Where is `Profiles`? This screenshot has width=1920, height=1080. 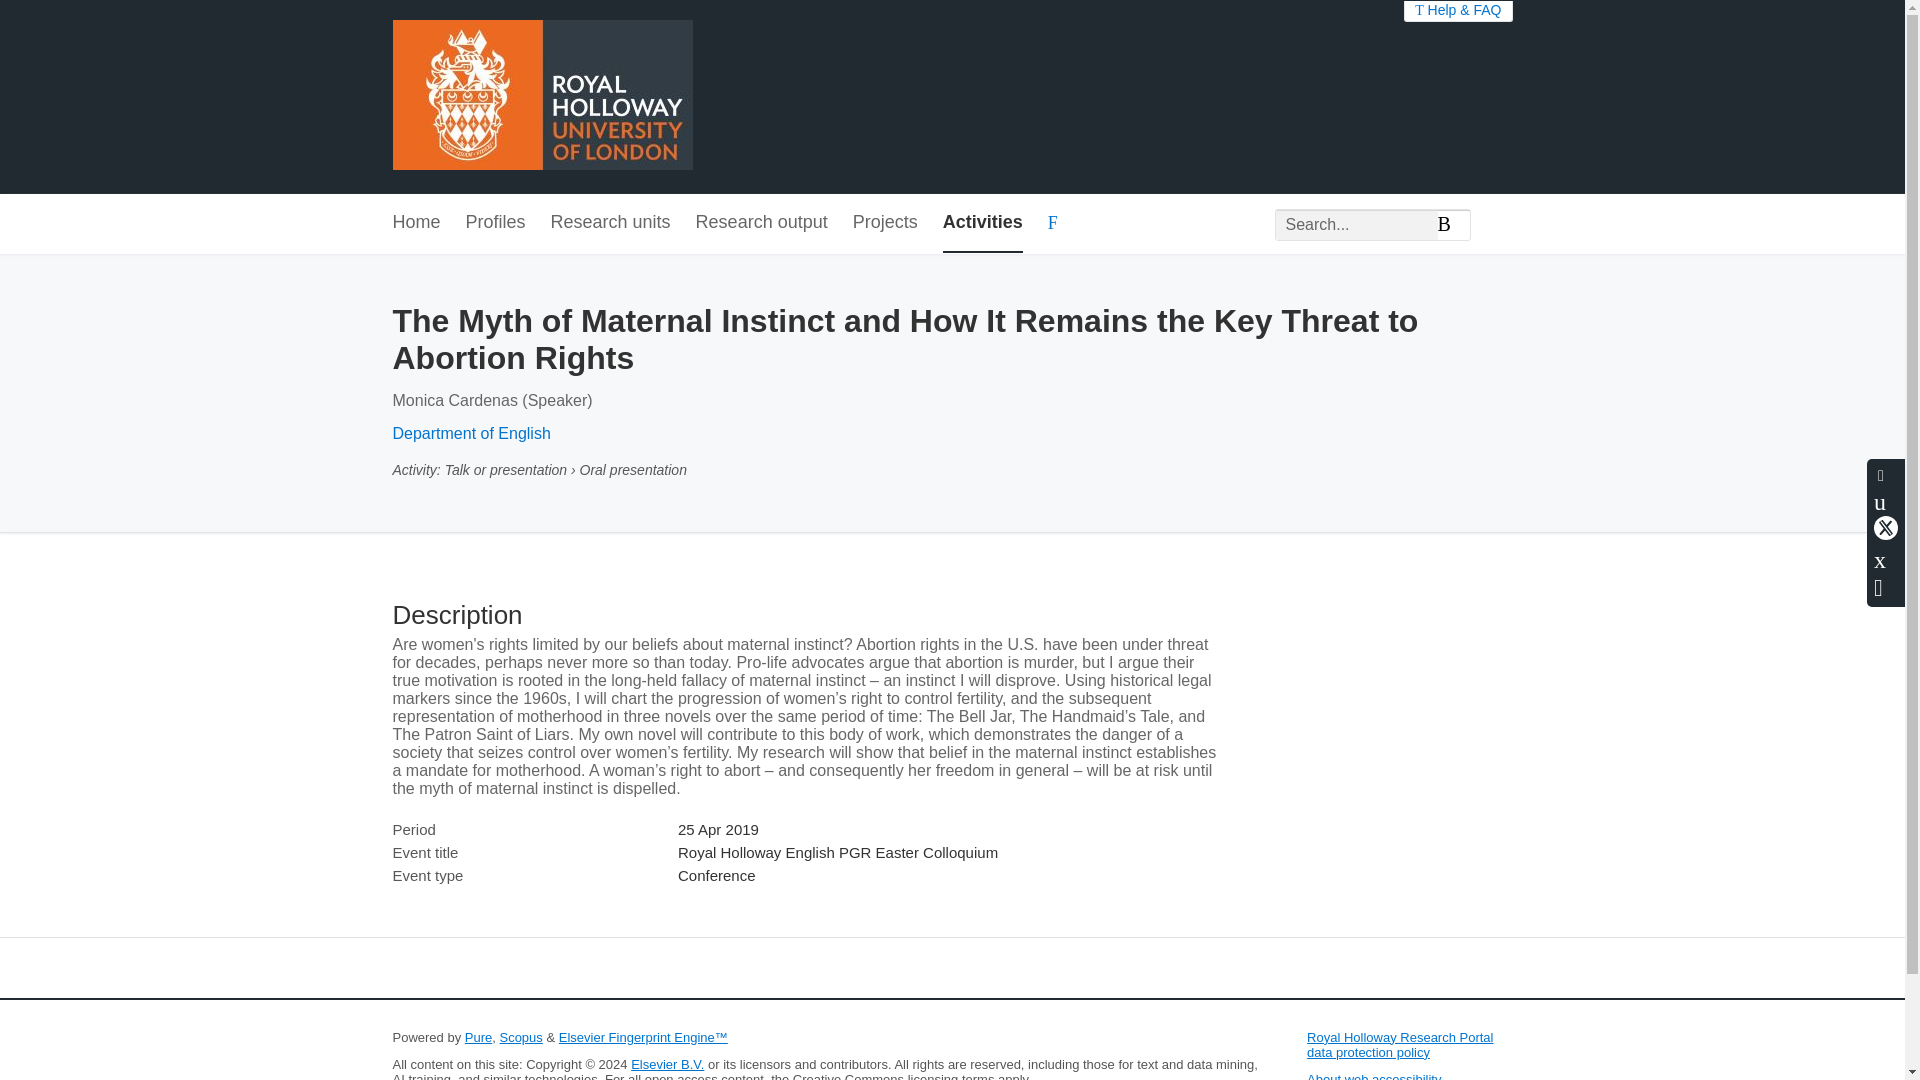
Profiles is located at coordinates (496, 223).